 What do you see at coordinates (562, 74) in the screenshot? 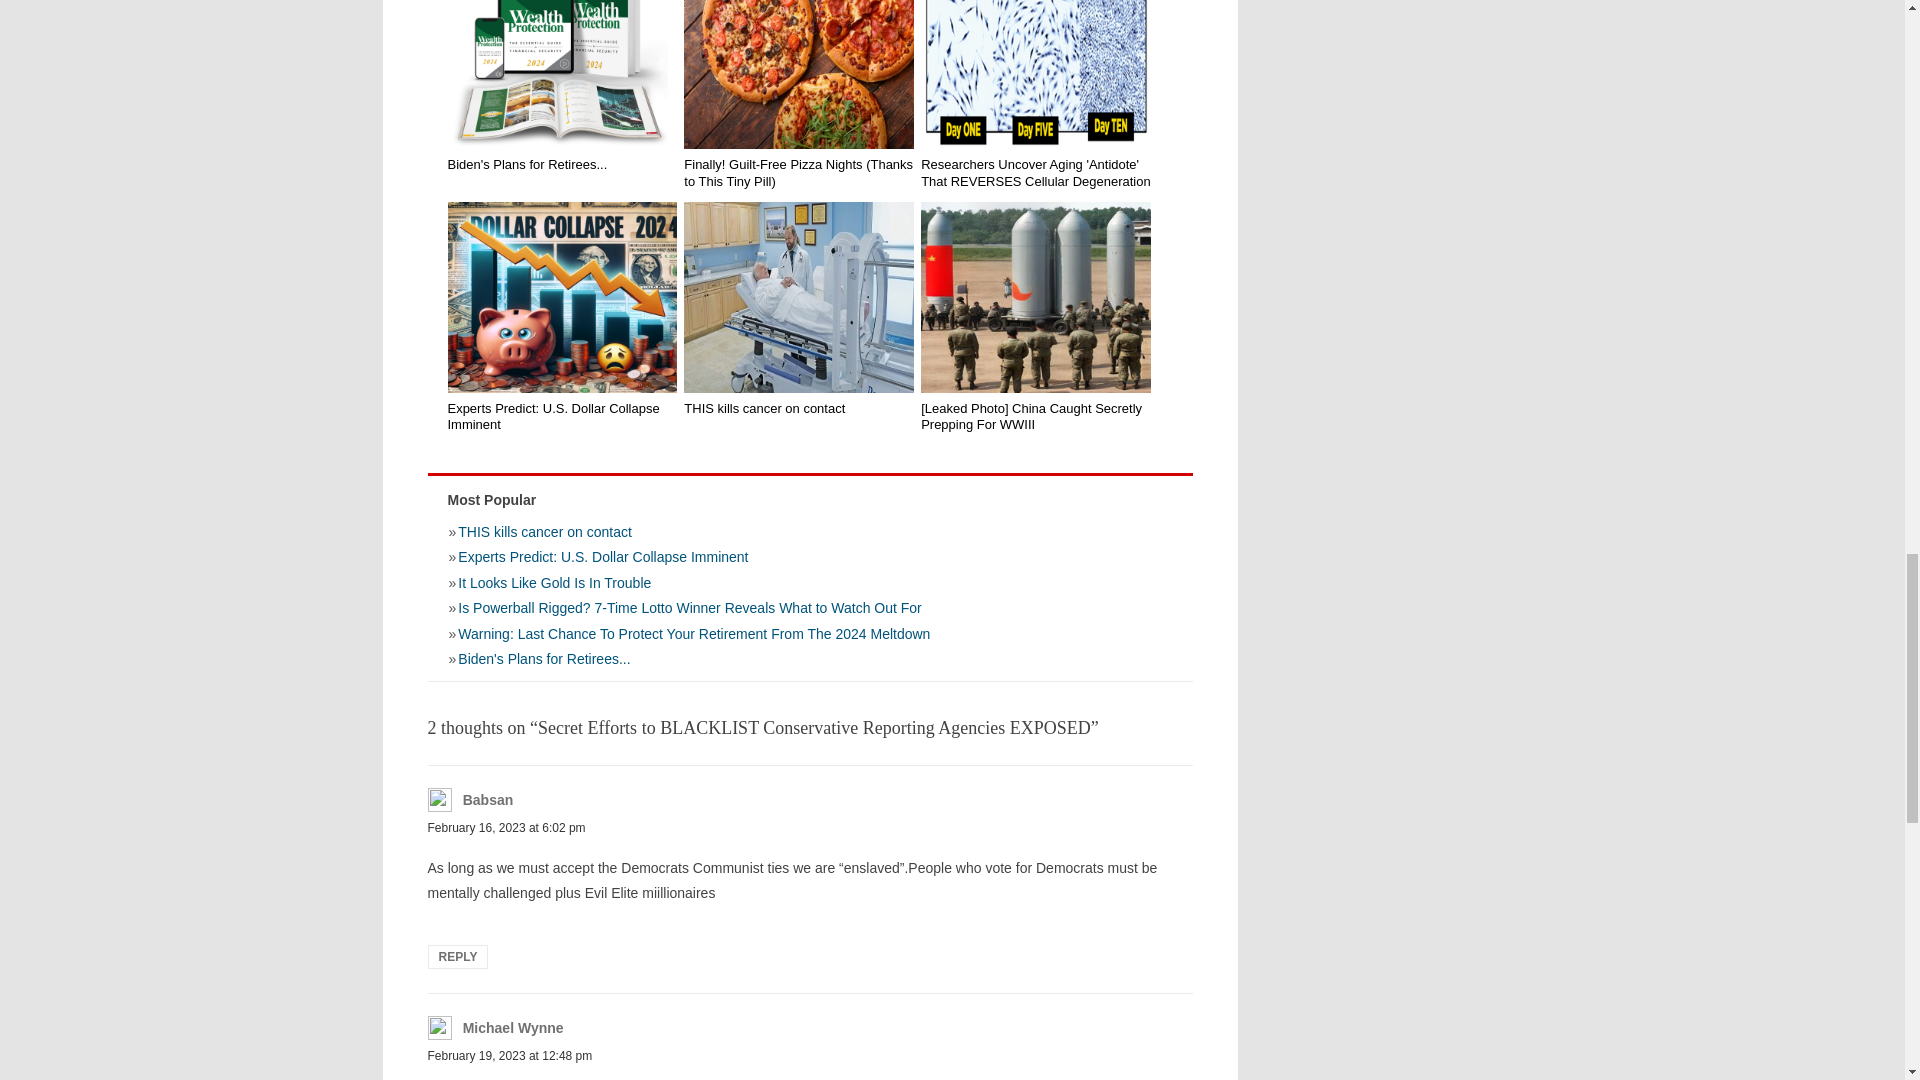
I see `Biden's Plans for Retirees...` at bounding box center [562, 74].